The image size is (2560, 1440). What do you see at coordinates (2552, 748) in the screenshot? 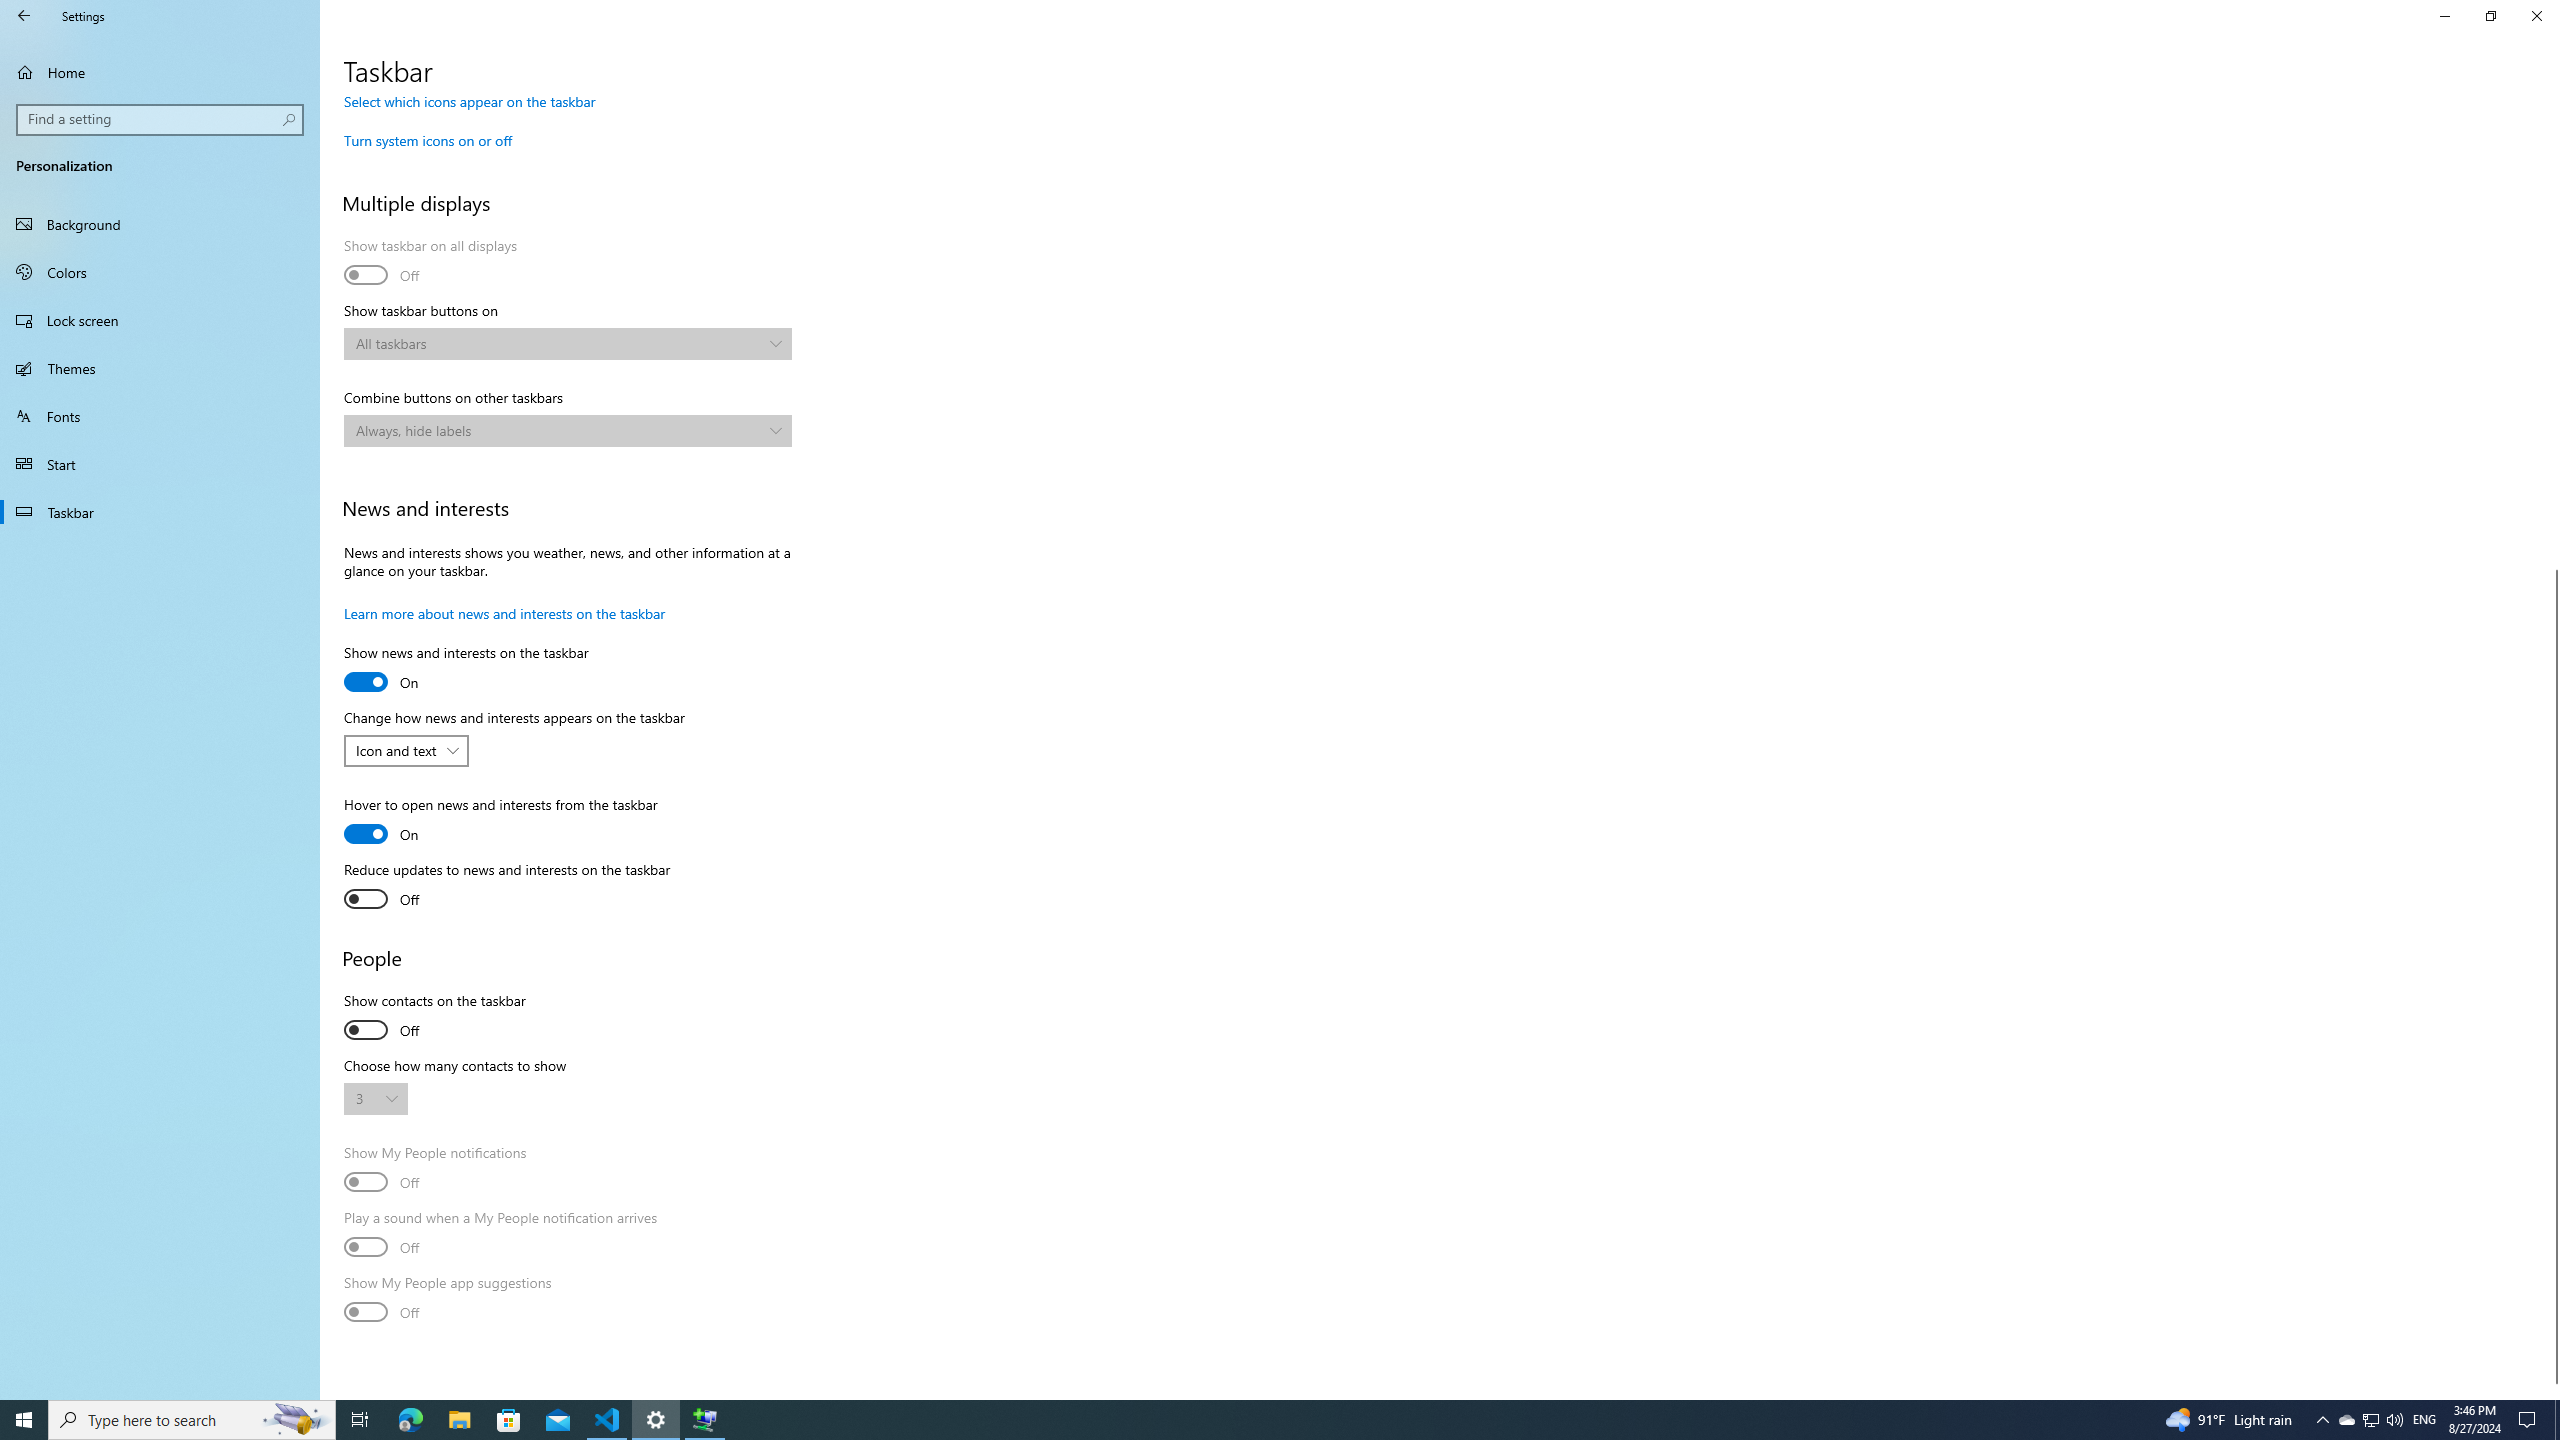
I see `Vertical` at bounding box center [2552, 748].